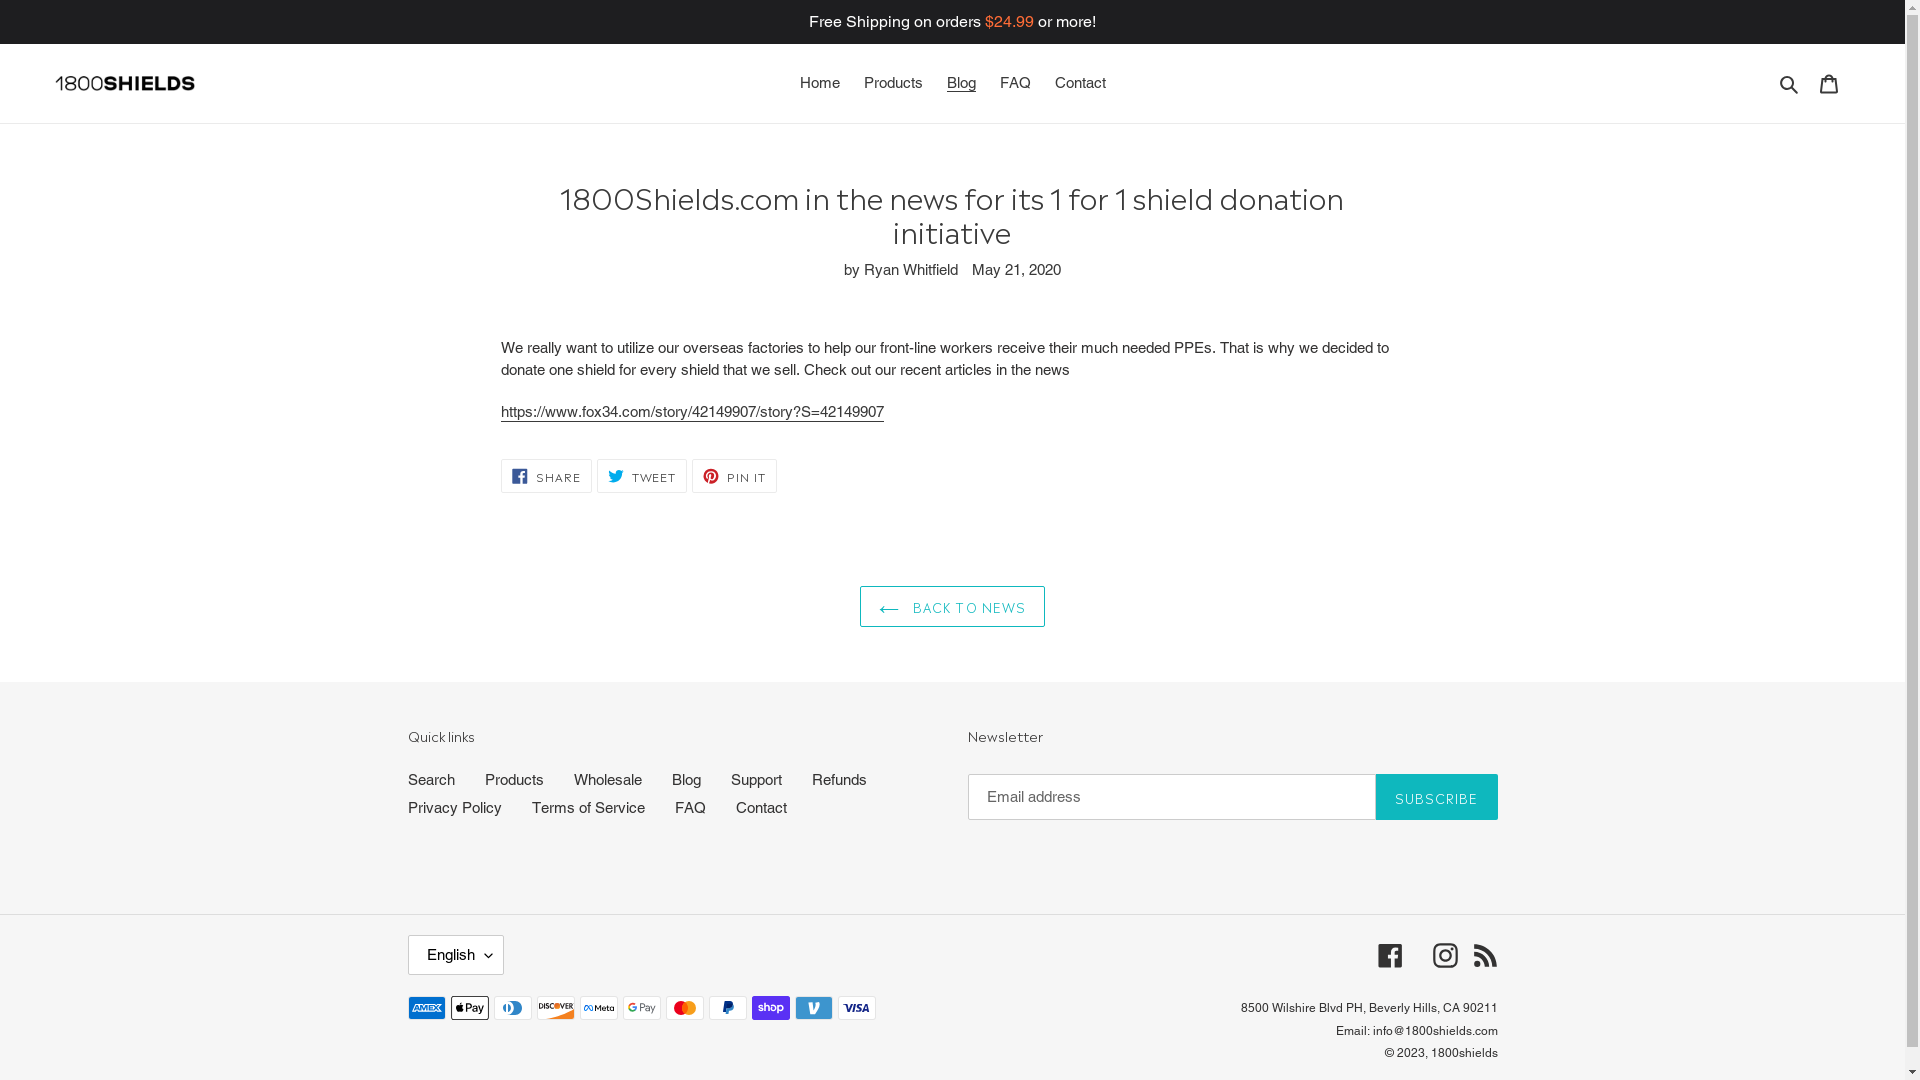  Describe the element at coordinates (840, 780) in the screenshot. I see `Refunds` at that location.